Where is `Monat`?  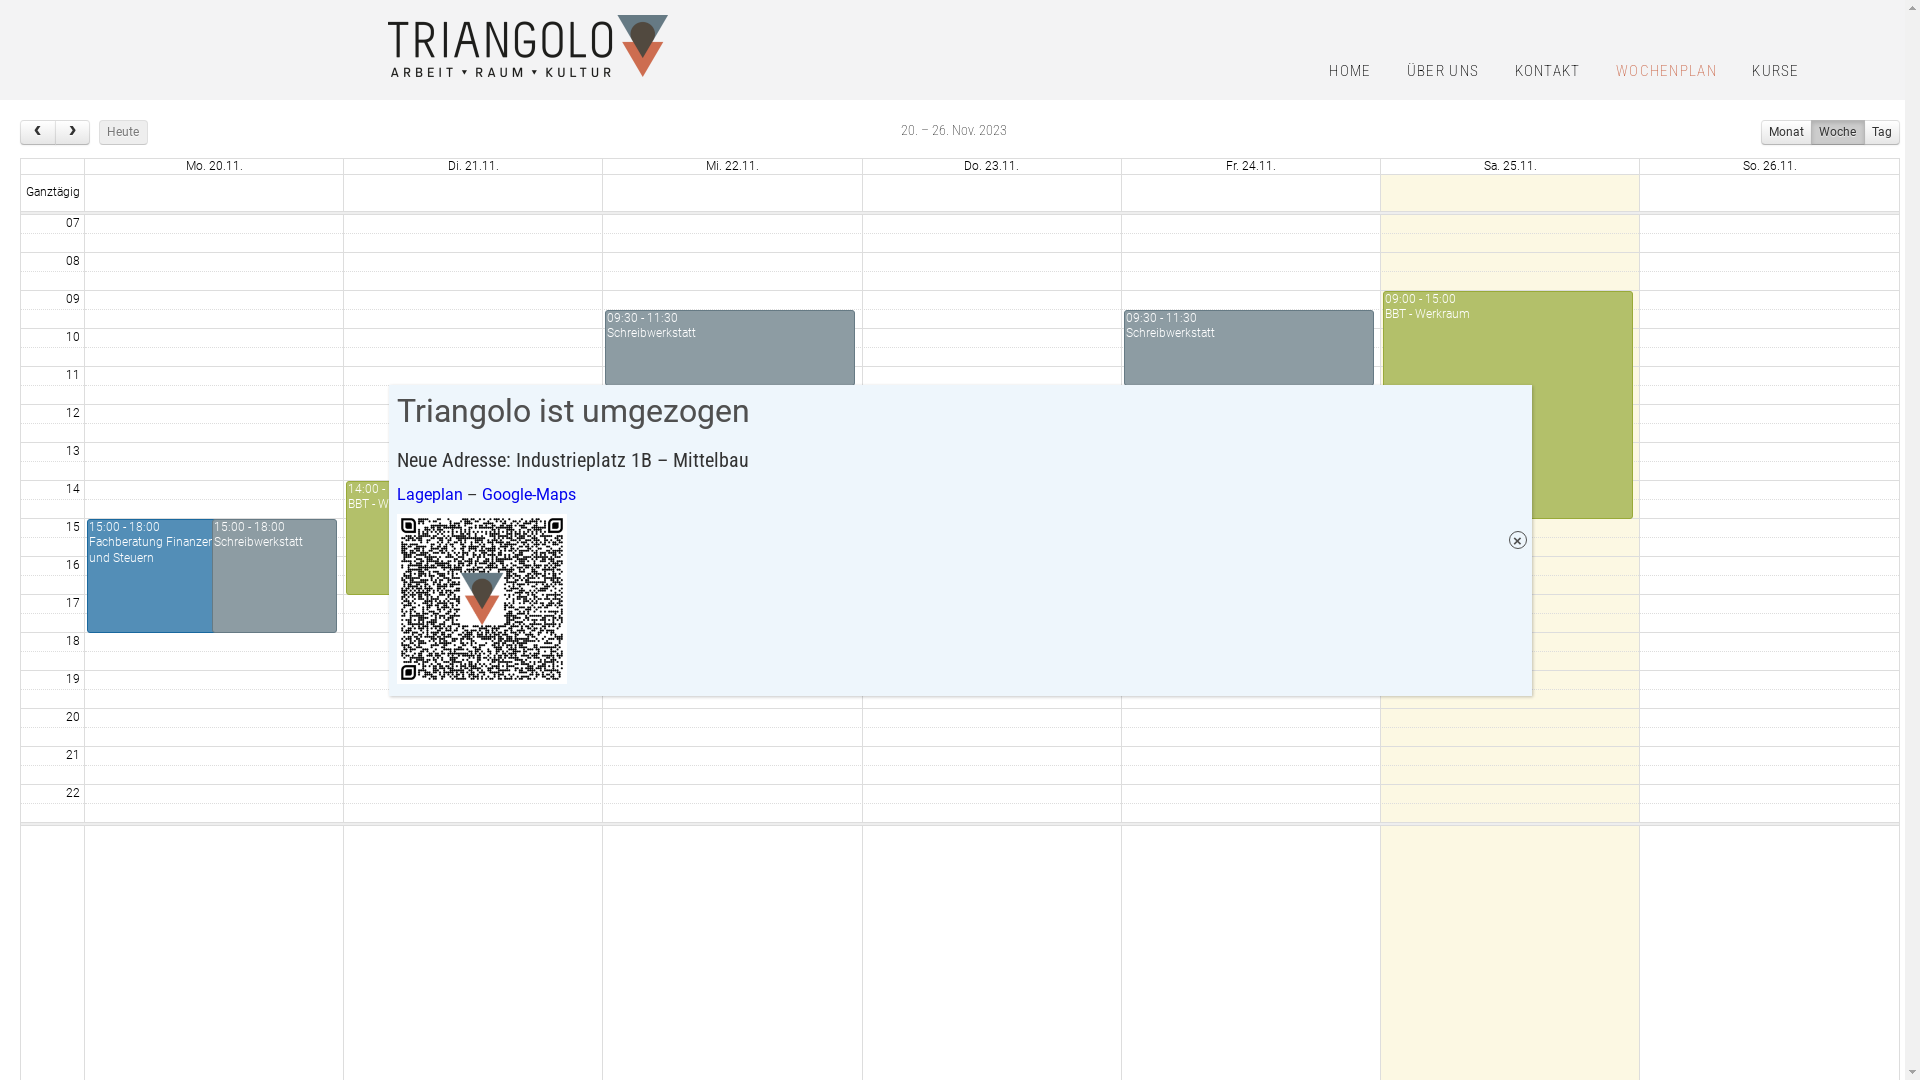 Monat is located at coordinates (1786, 132).